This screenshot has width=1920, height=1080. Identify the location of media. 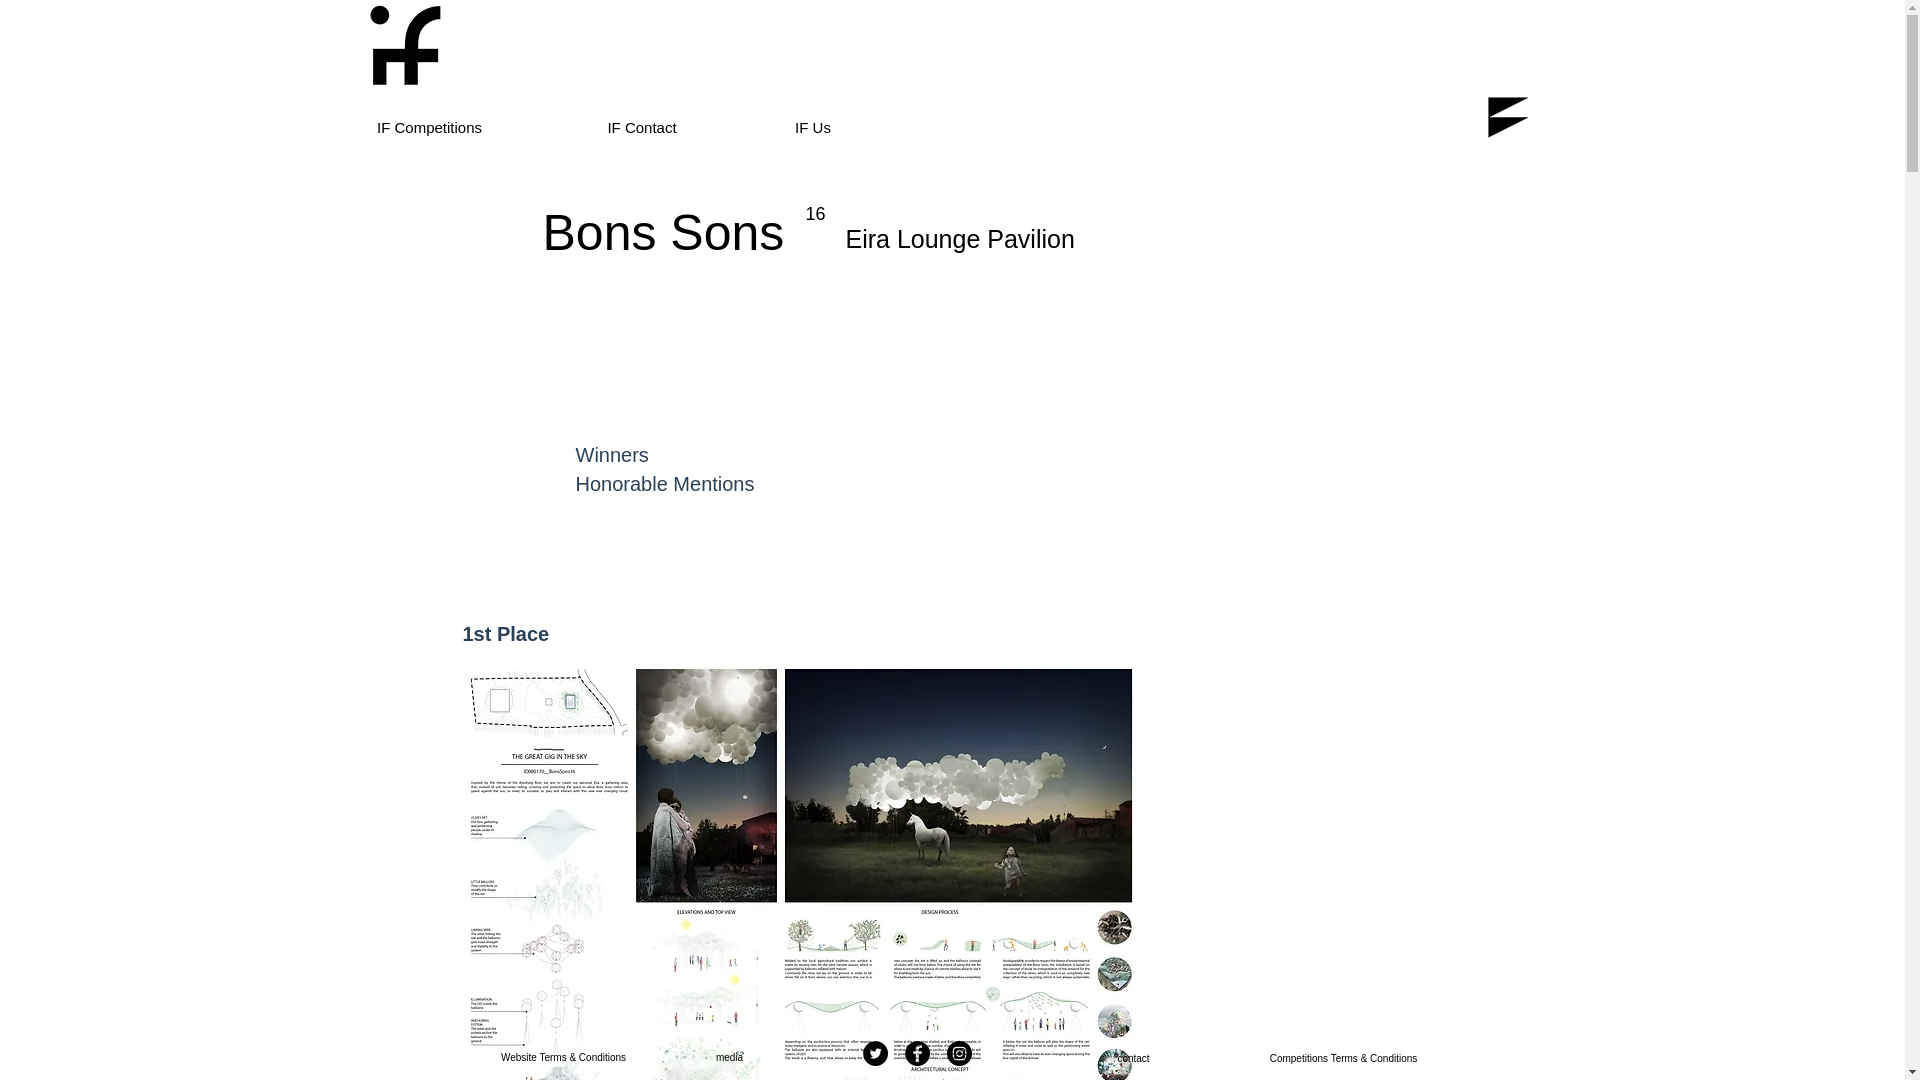
(729, 1058).